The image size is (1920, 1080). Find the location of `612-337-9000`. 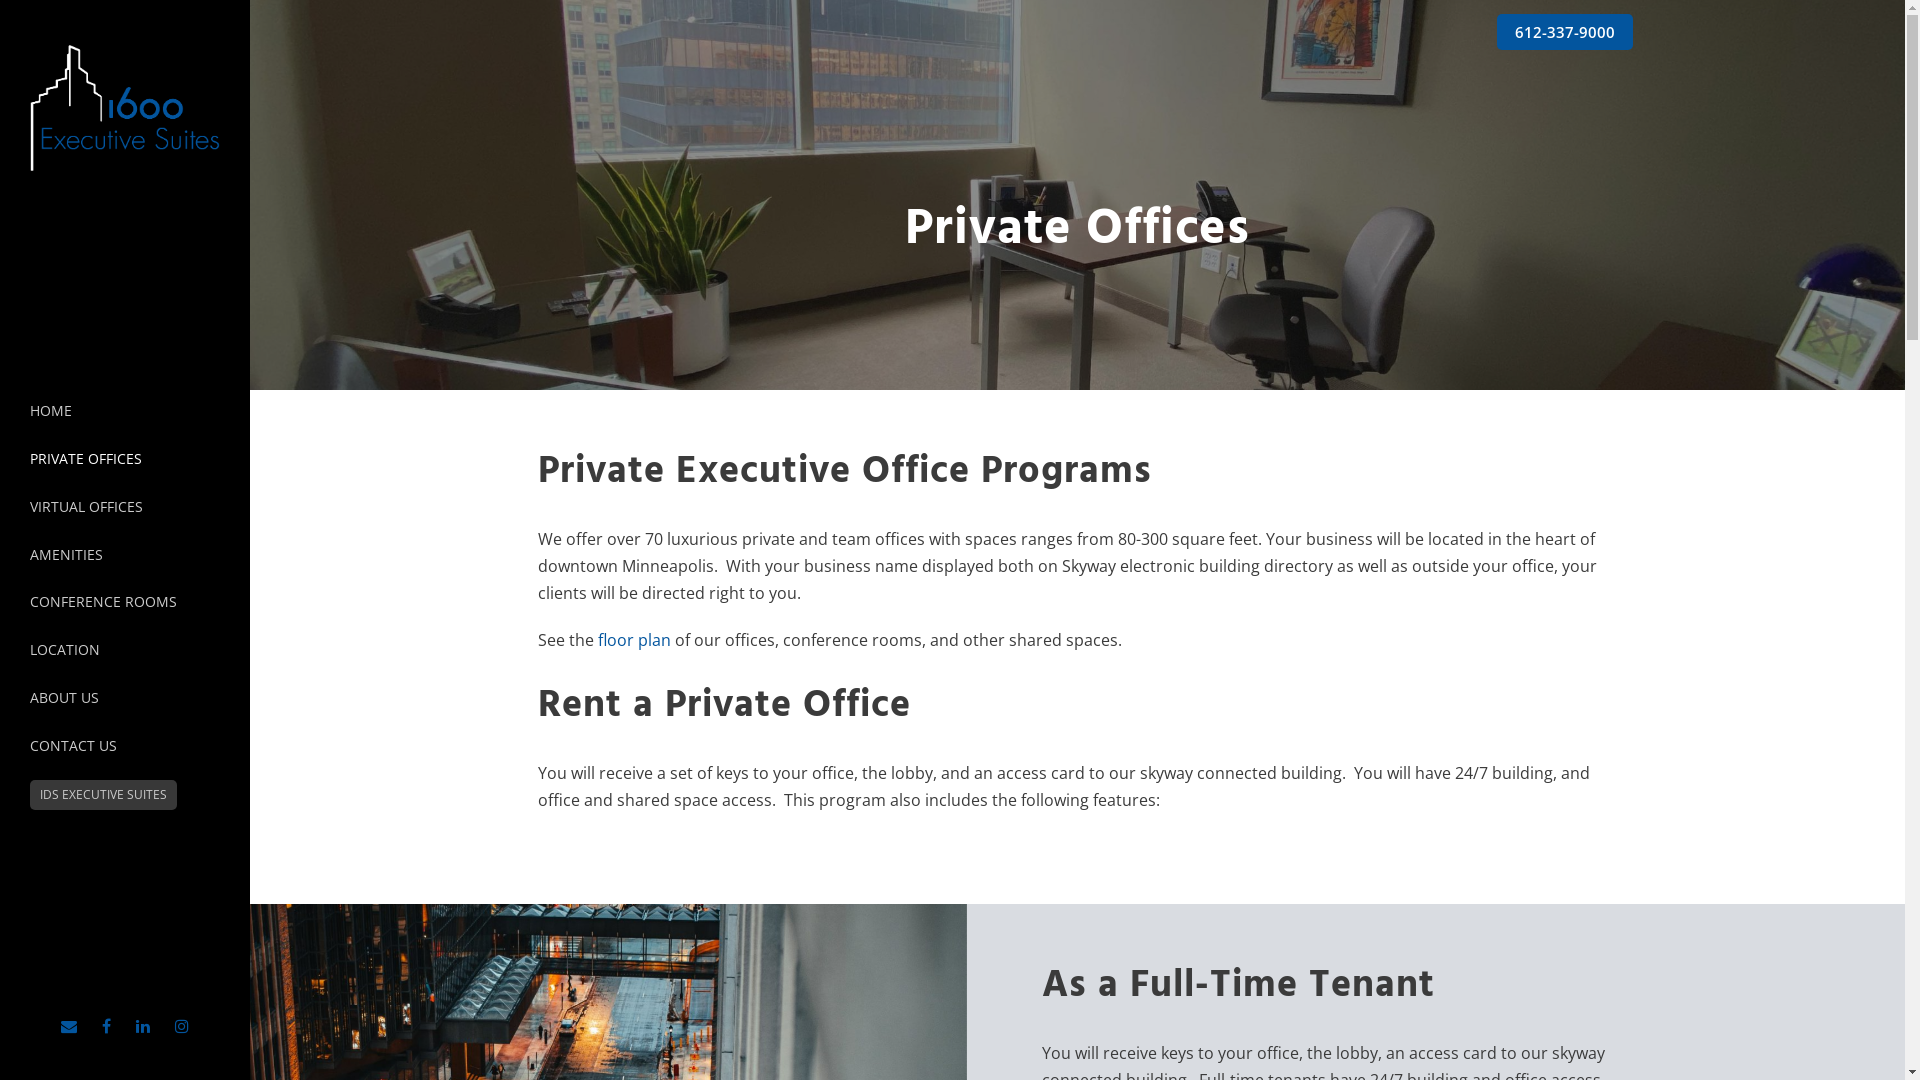

612-337-9000 is located at coordinates (1564, 32).